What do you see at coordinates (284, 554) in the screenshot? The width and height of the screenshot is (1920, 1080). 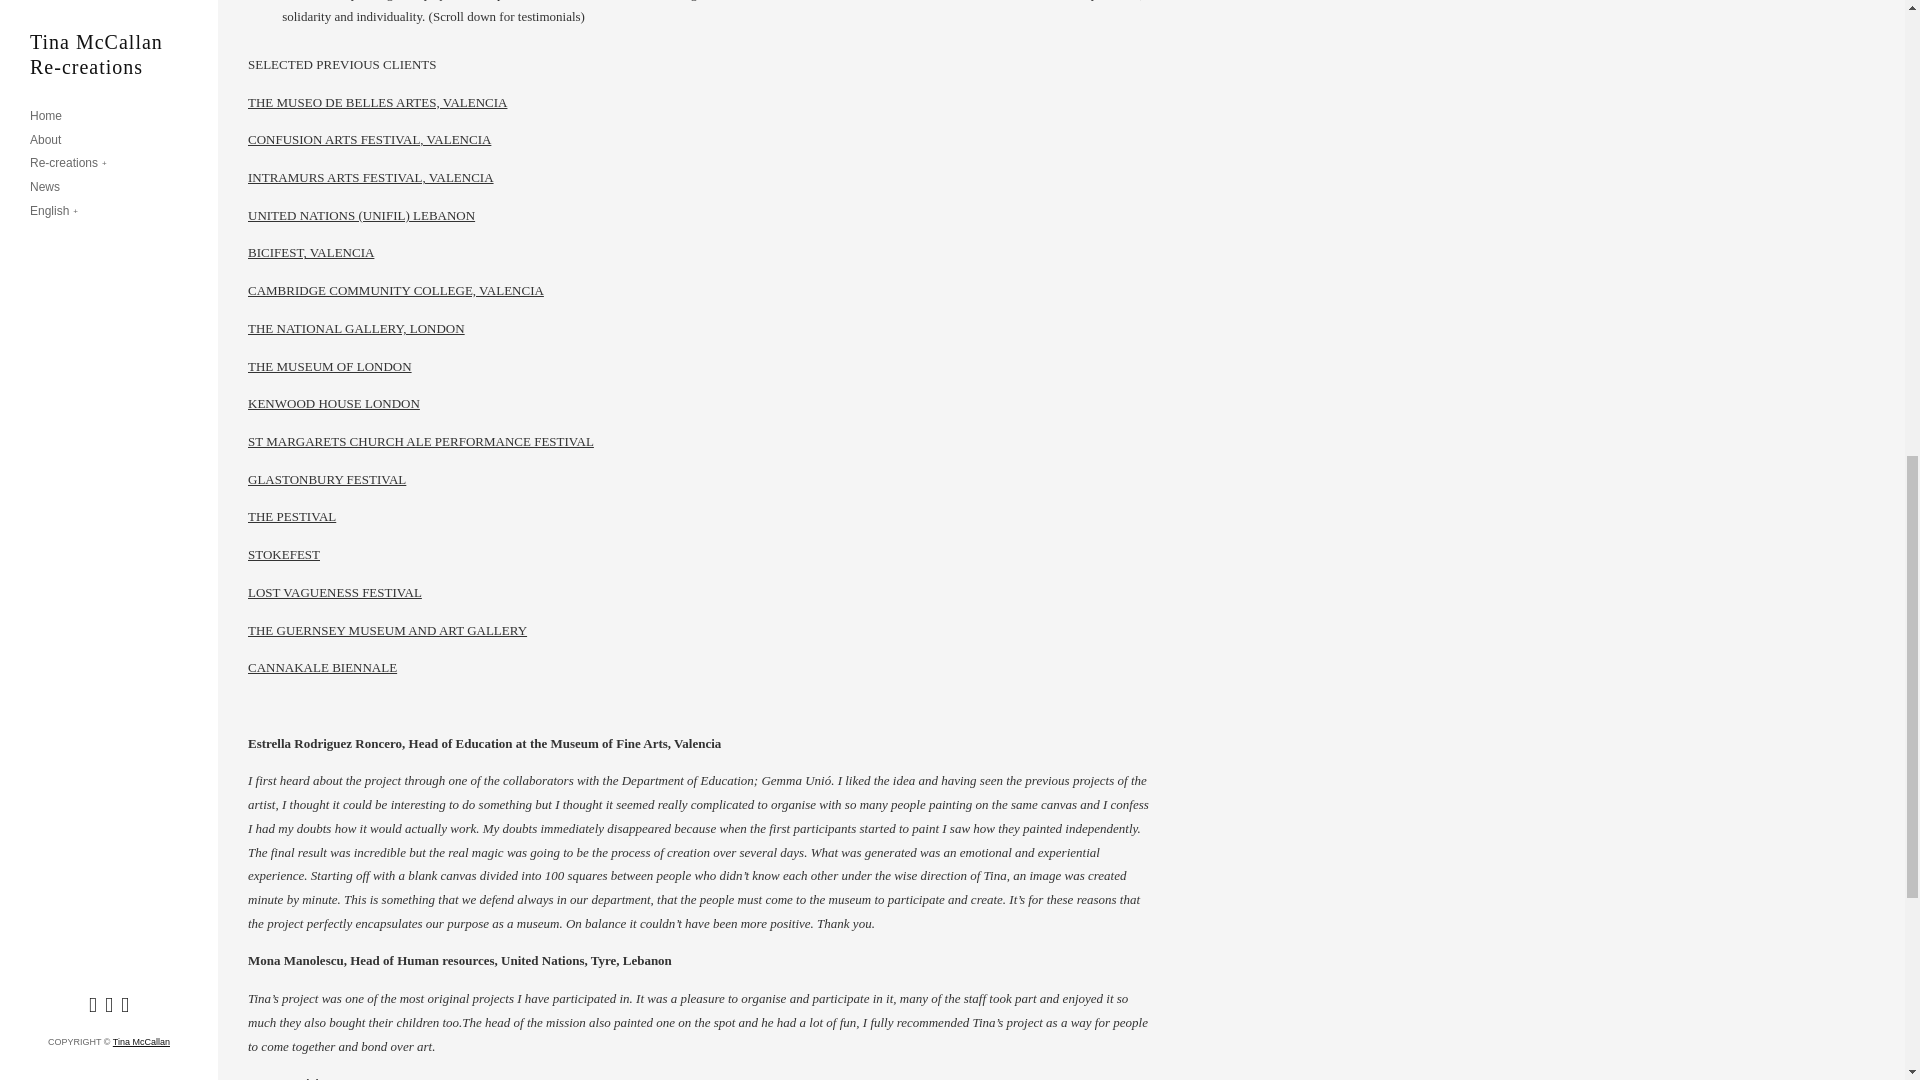 I see `STOKEFEST` at bounding box center [284, 554].